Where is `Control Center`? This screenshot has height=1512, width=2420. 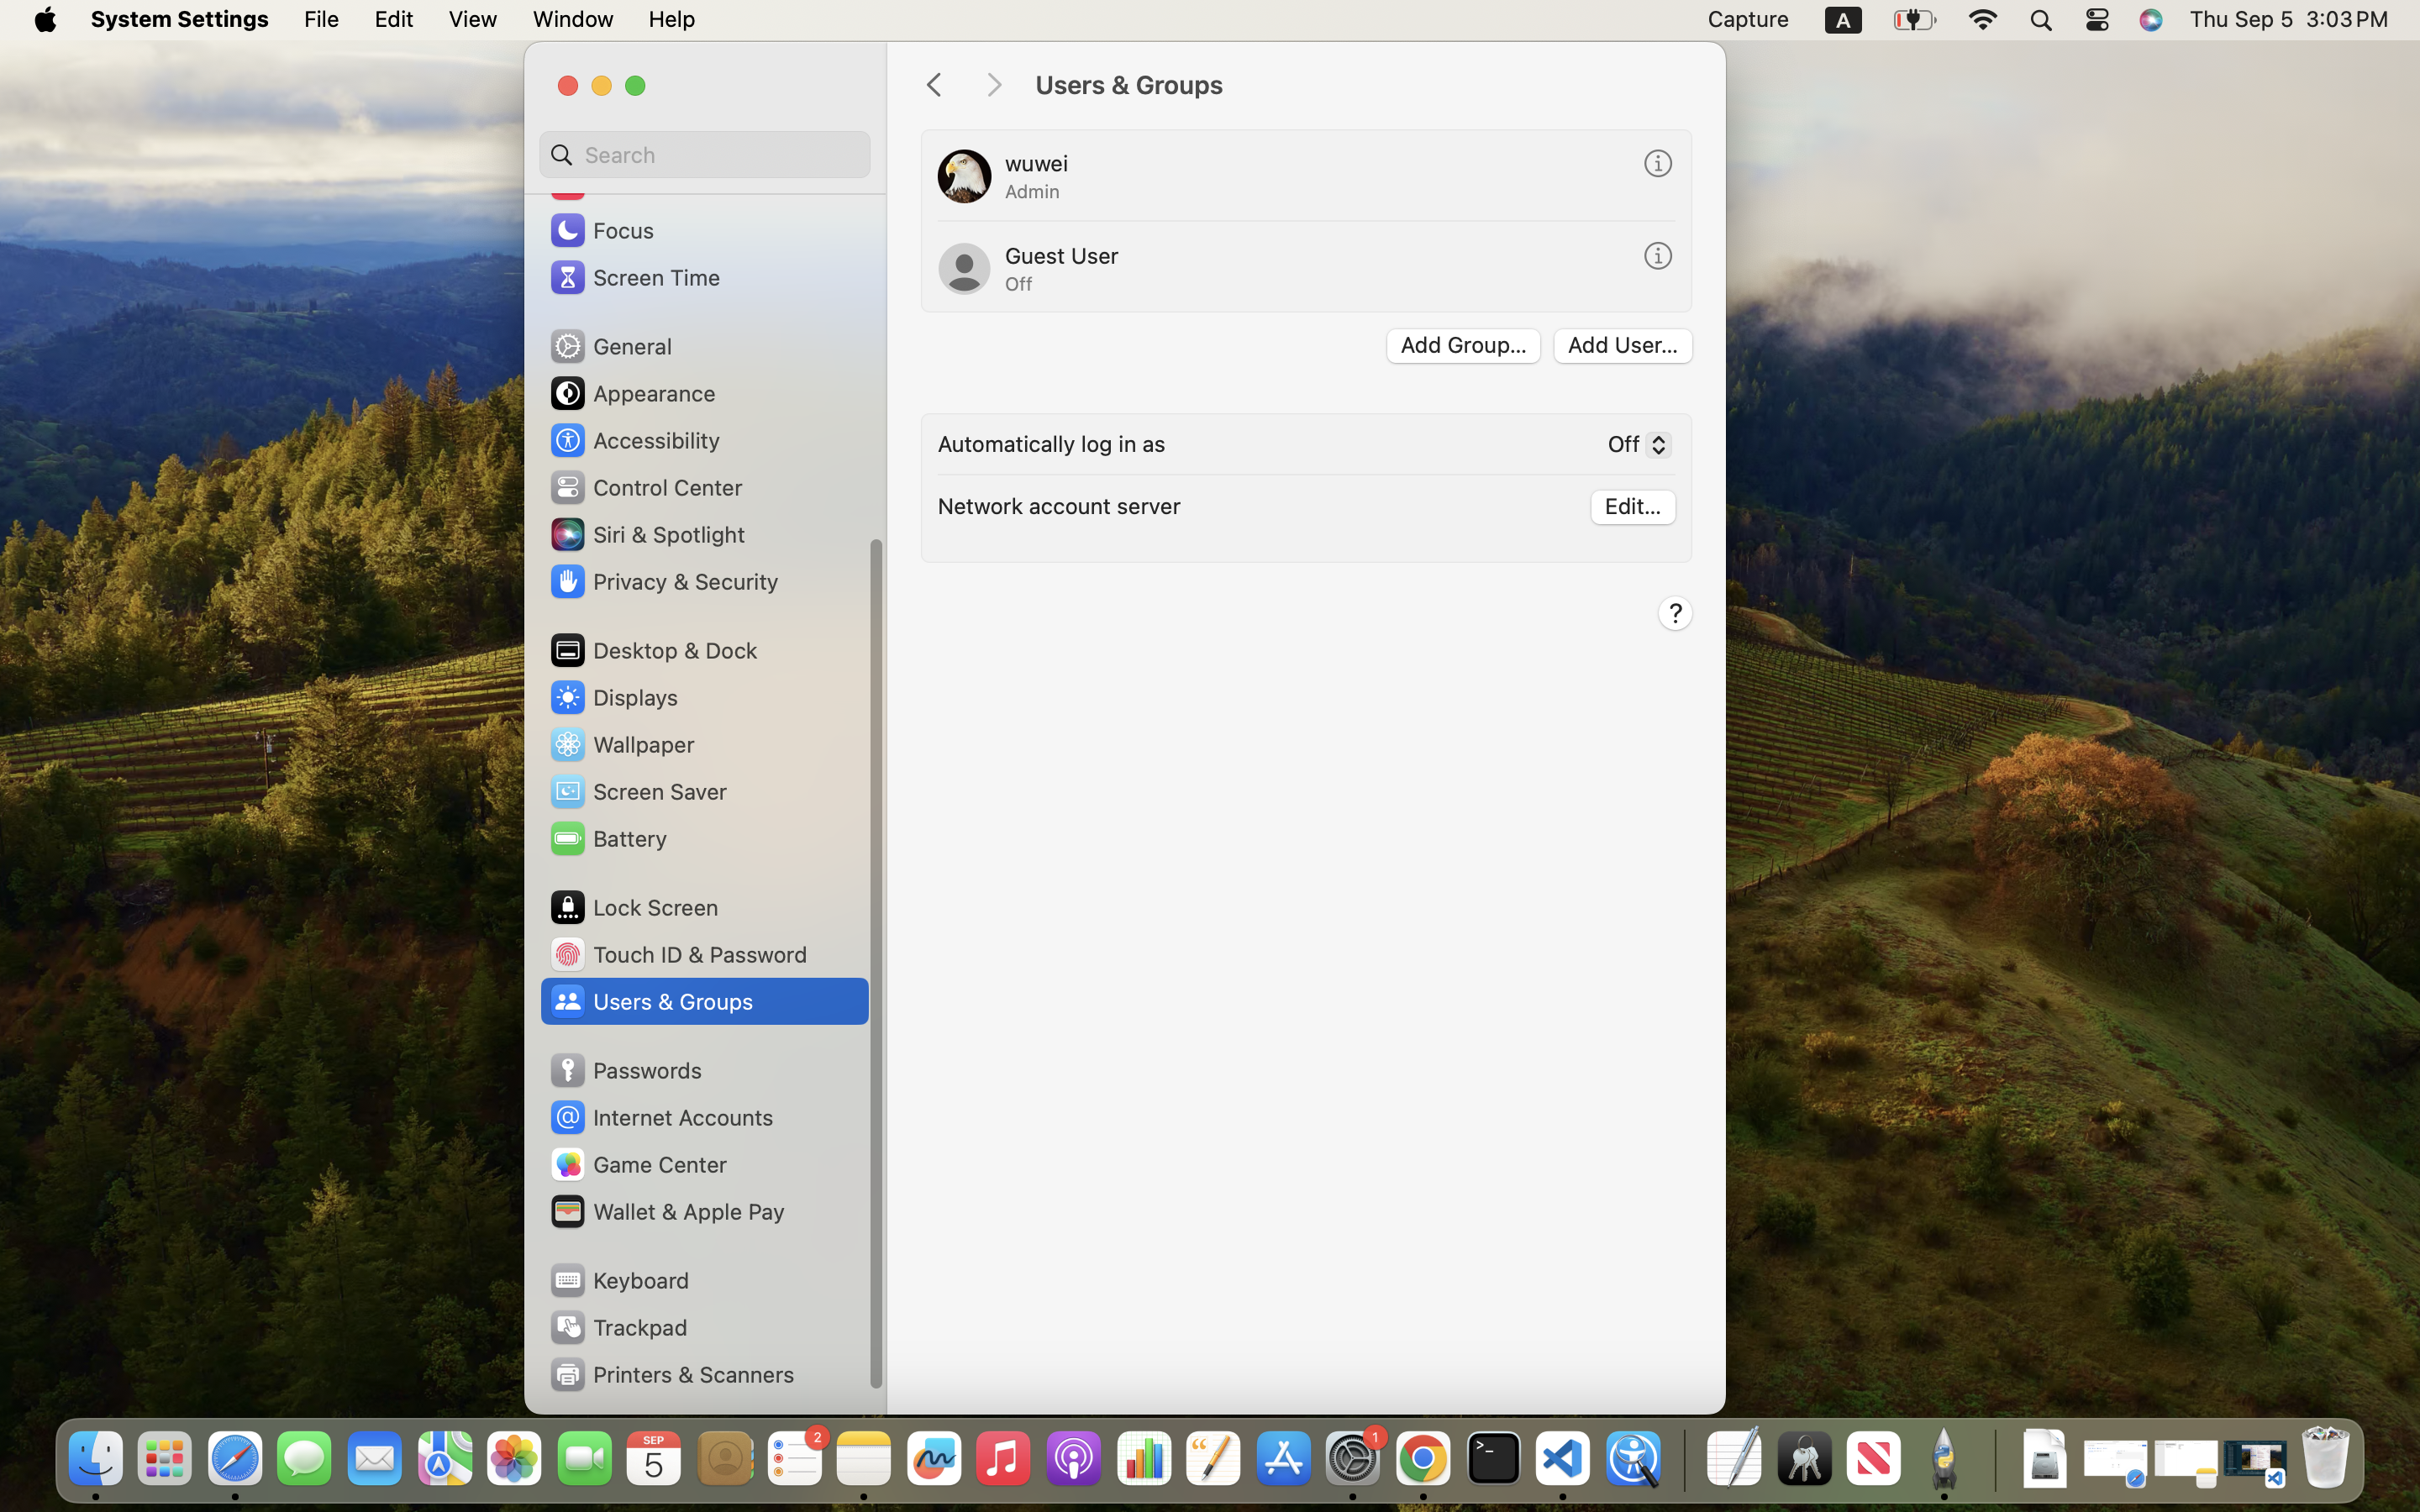 Control Center is located at coordinates (645, 487).